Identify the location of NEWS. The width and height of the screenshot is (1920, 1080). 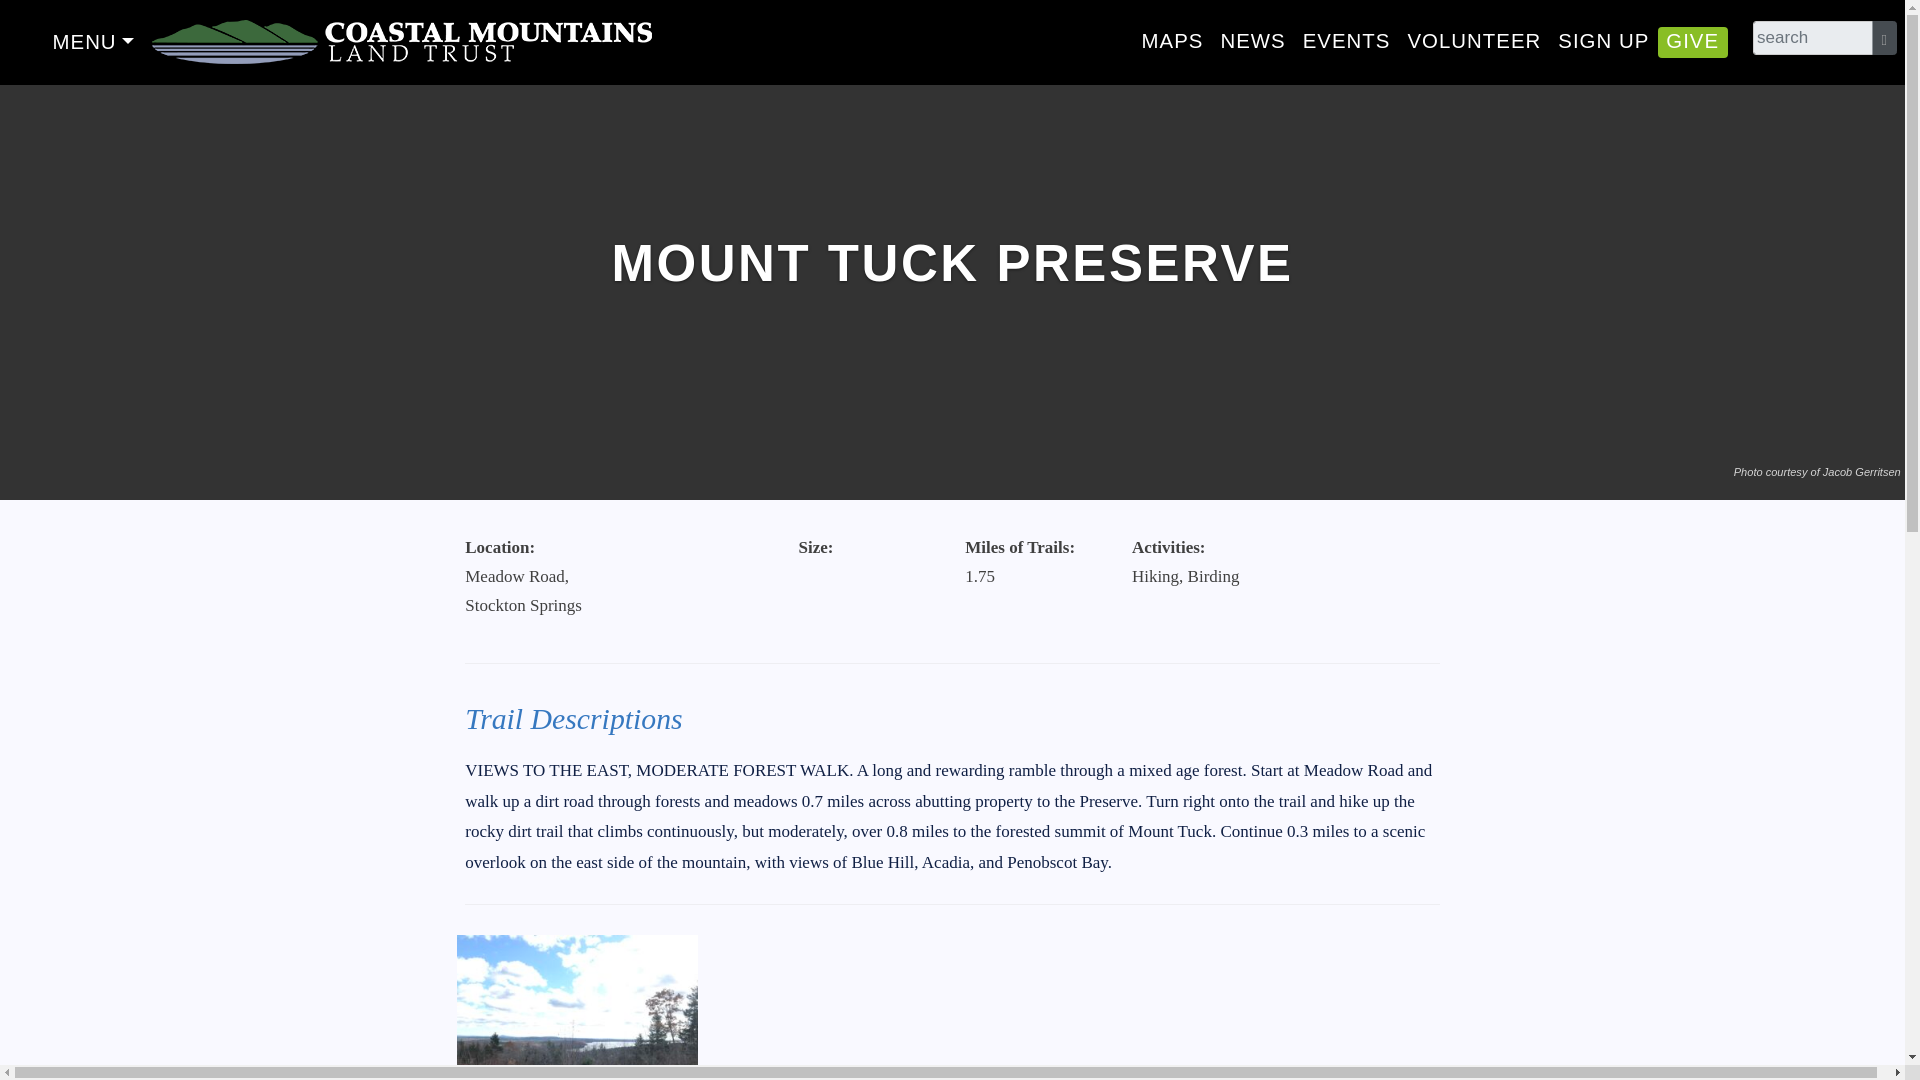
(1252, 40).